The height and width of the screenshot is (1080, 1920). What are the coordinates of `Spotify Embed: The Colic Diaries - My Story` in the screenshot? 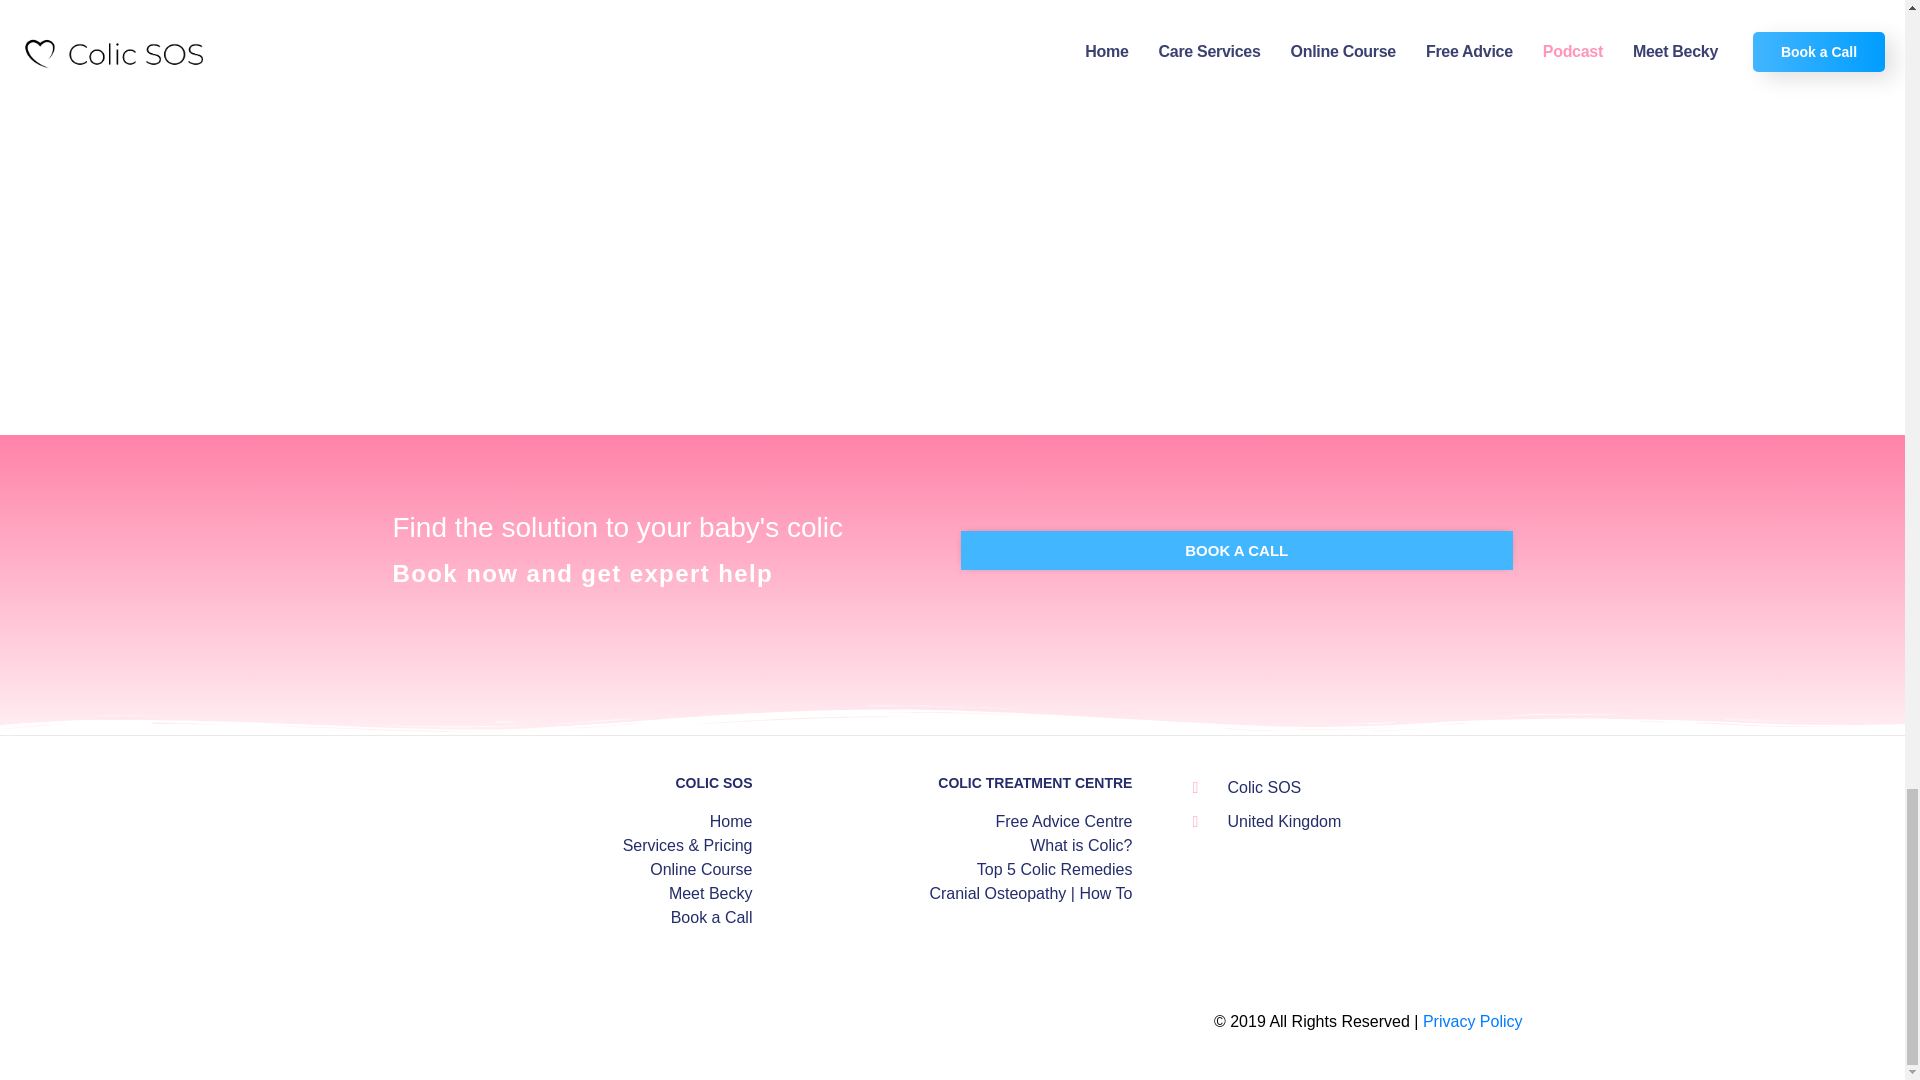 It's located at (809, 271).